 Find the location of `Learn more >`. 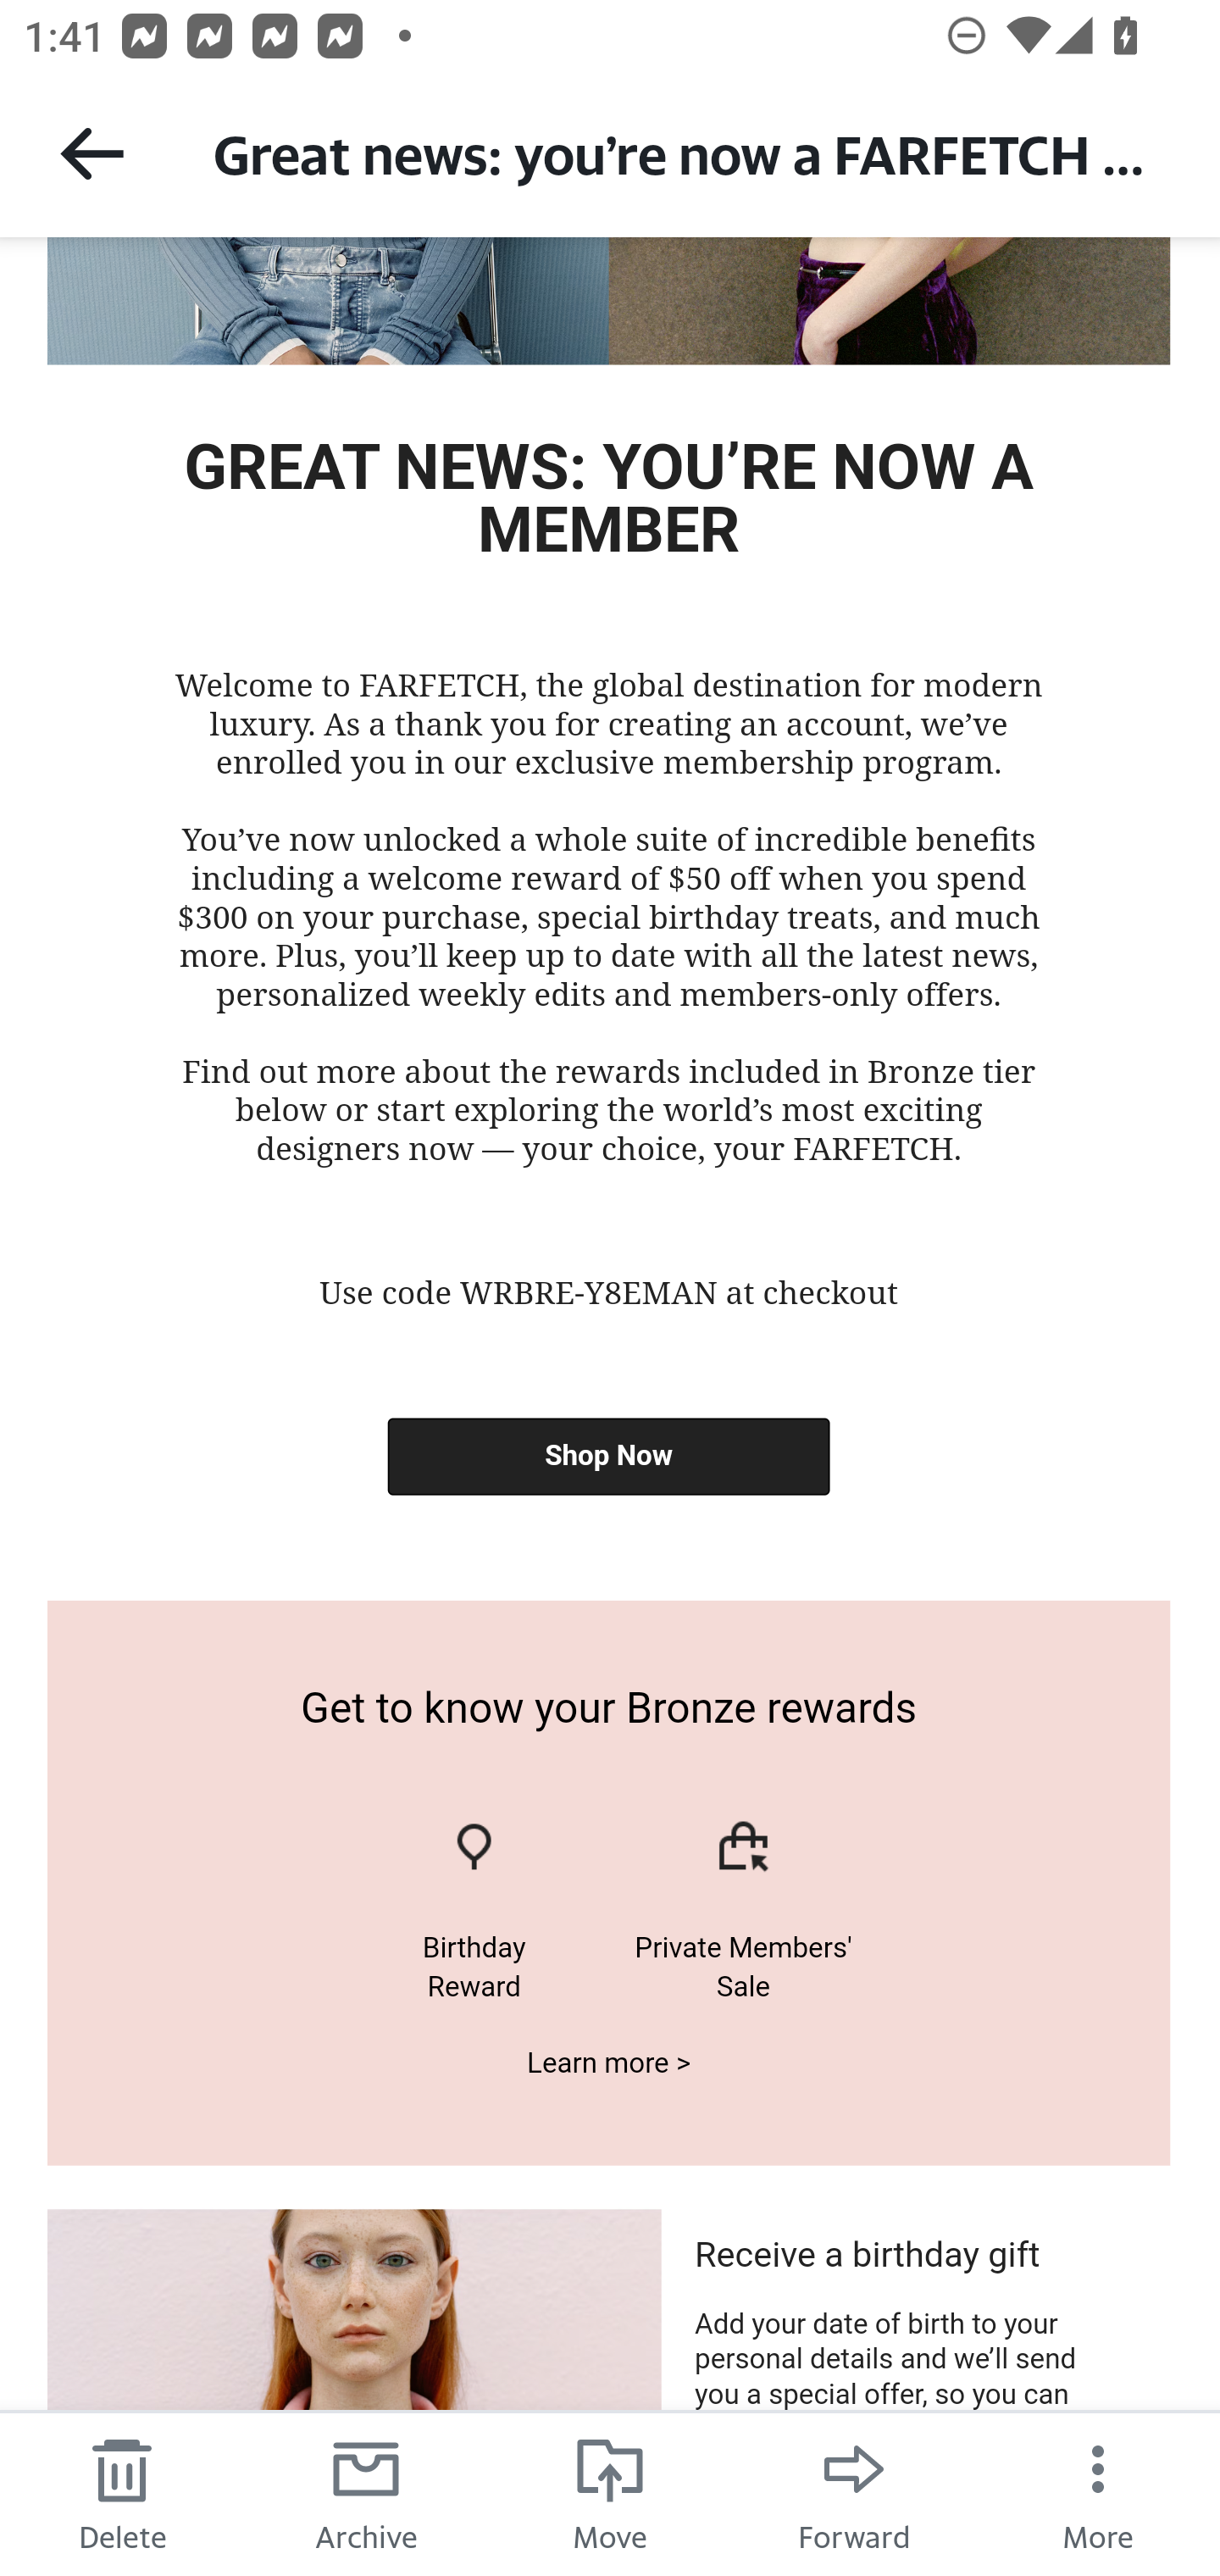

Learn more > is located at coordinates (609, 2062).